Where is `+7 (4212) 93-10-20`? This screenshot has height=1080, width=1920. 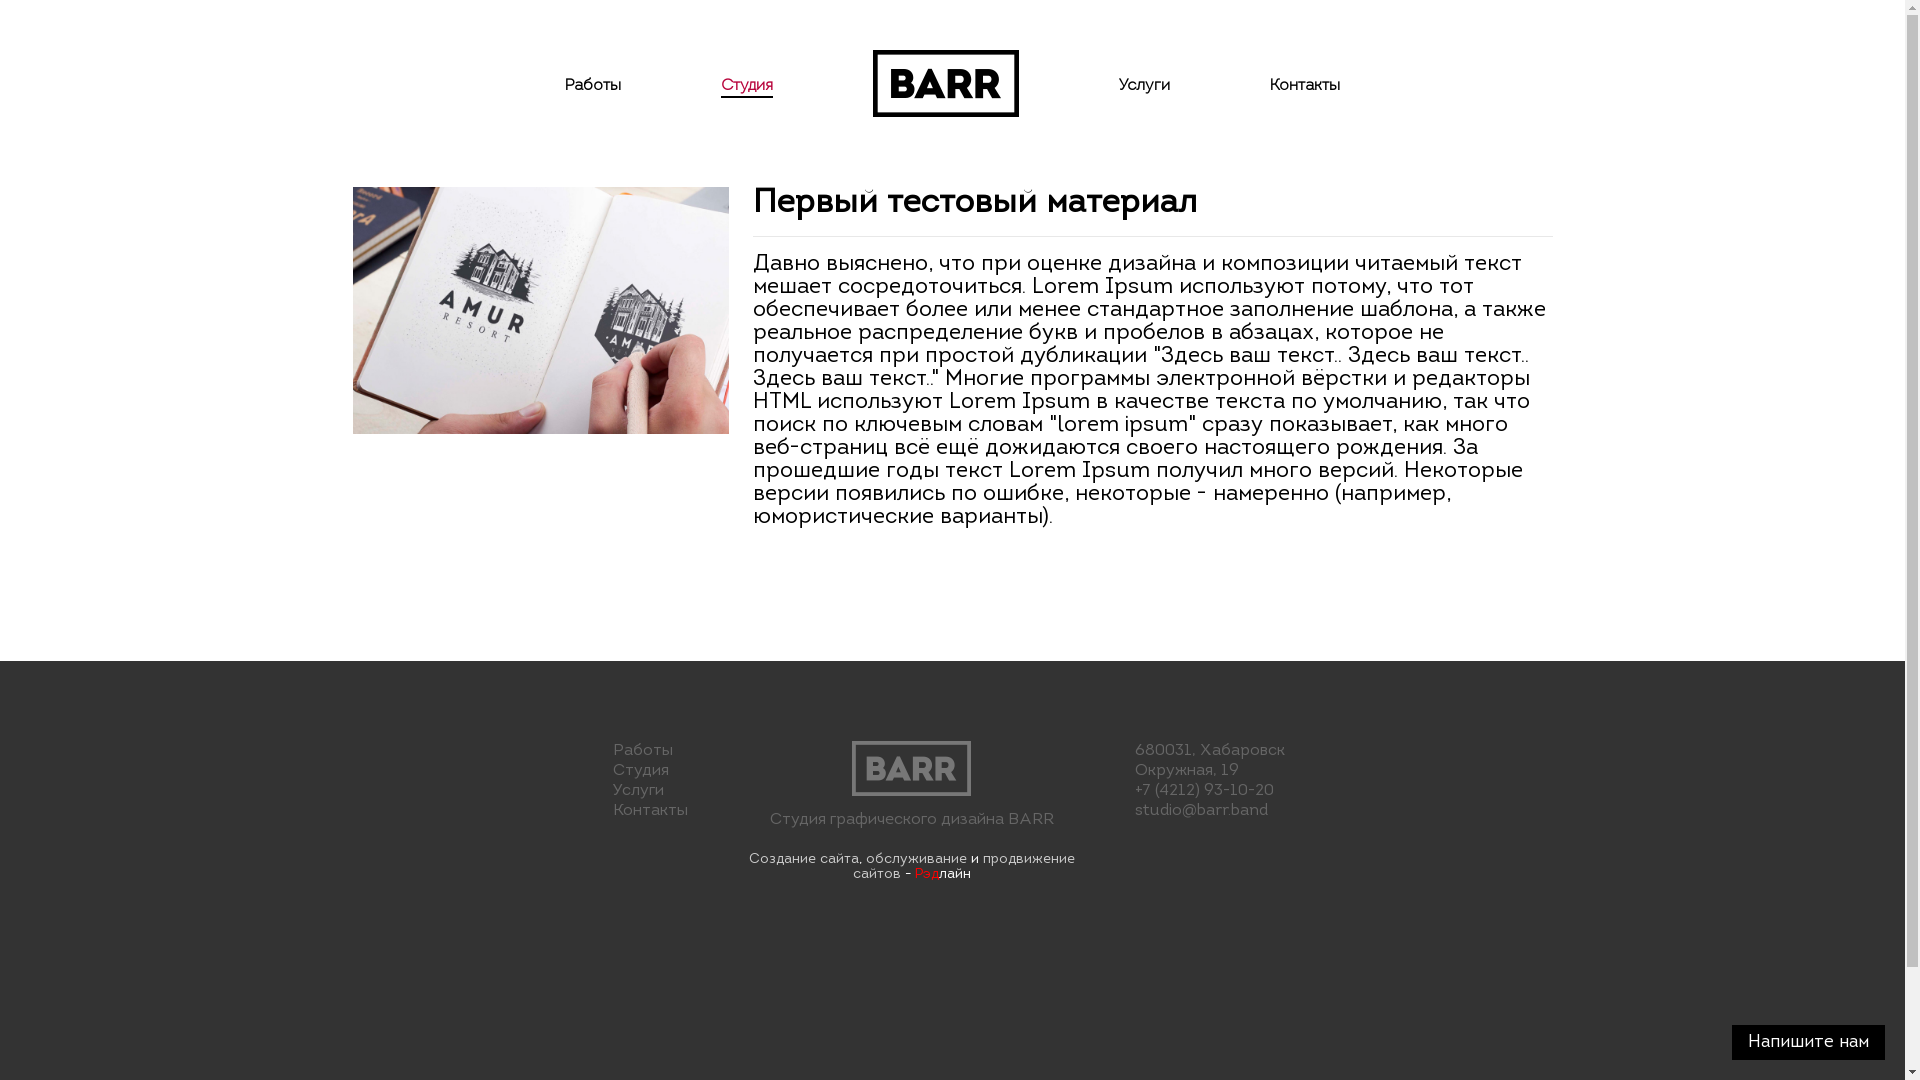
+7 (4212) 93-10-20 is located at coordinates (1204, 791).